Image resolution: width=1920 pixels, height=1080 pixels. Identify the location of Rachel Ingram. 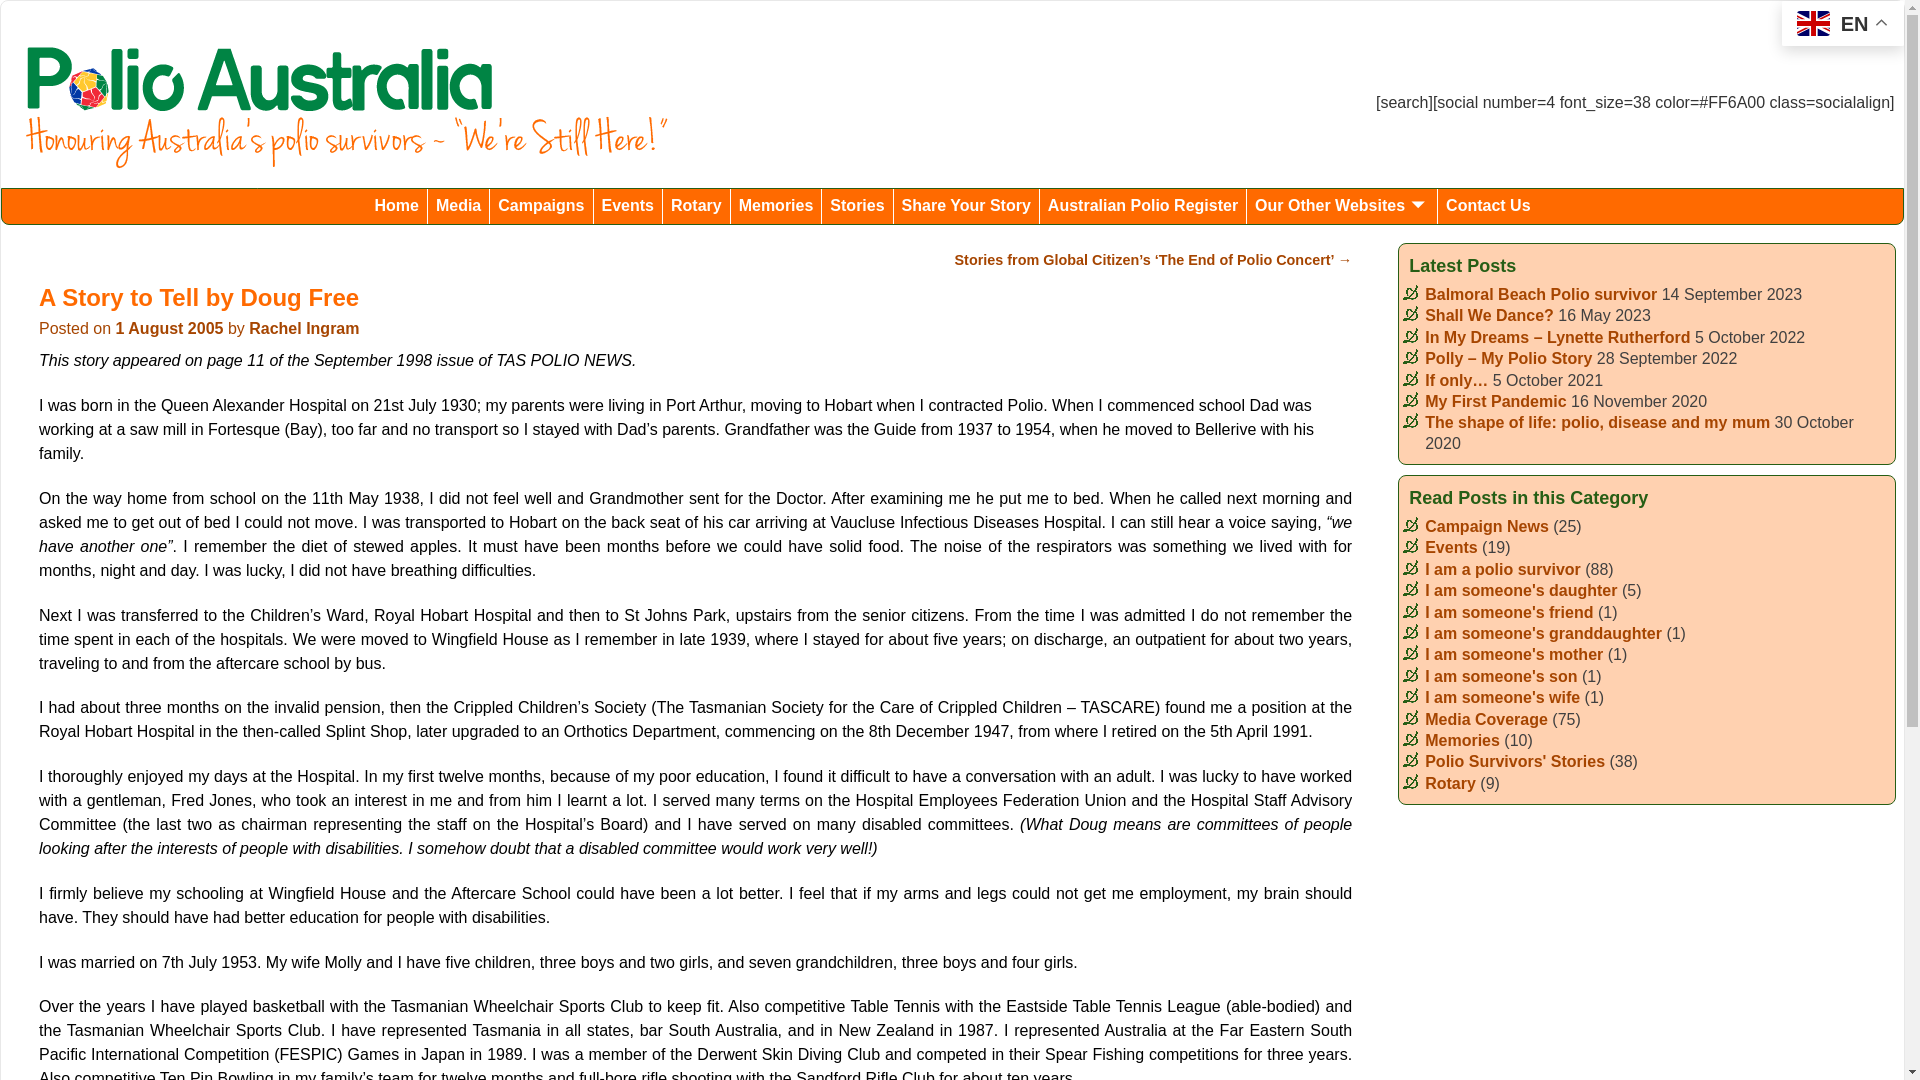
(304, 328).